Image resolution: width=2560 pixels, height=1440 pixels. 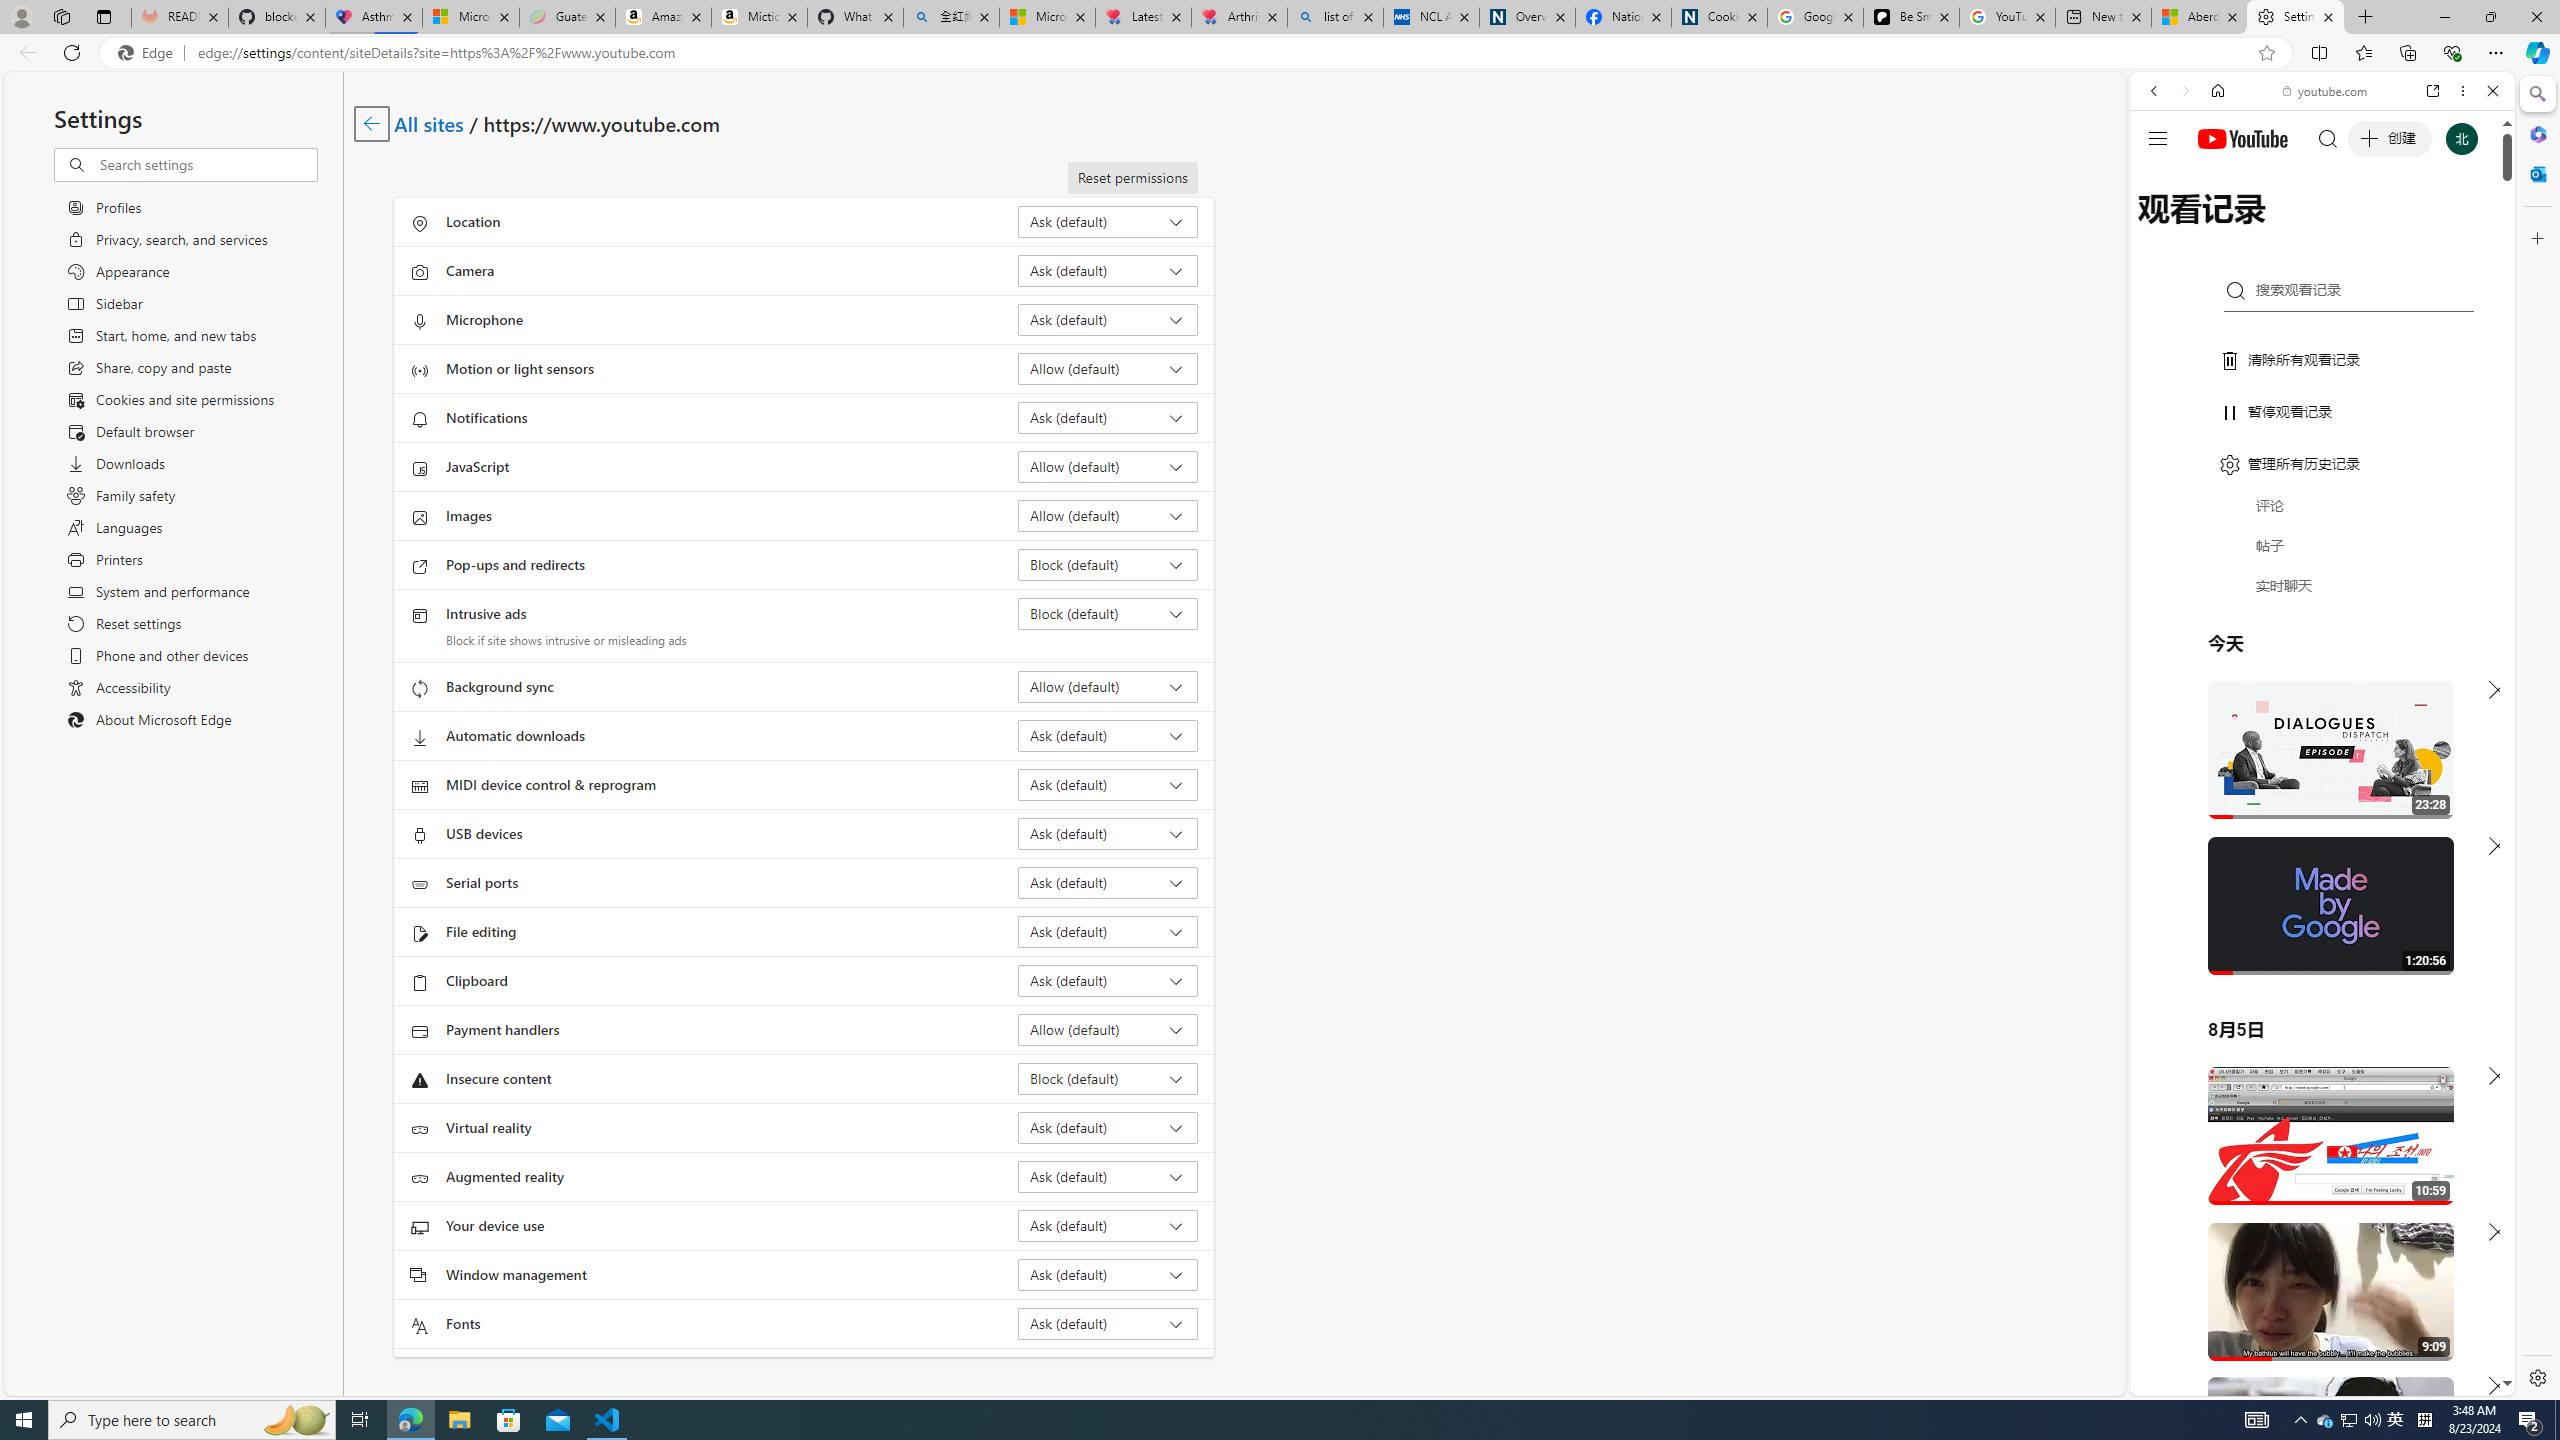 I want to click on Insecure content Block (default), so click(x=1108, y=1078).